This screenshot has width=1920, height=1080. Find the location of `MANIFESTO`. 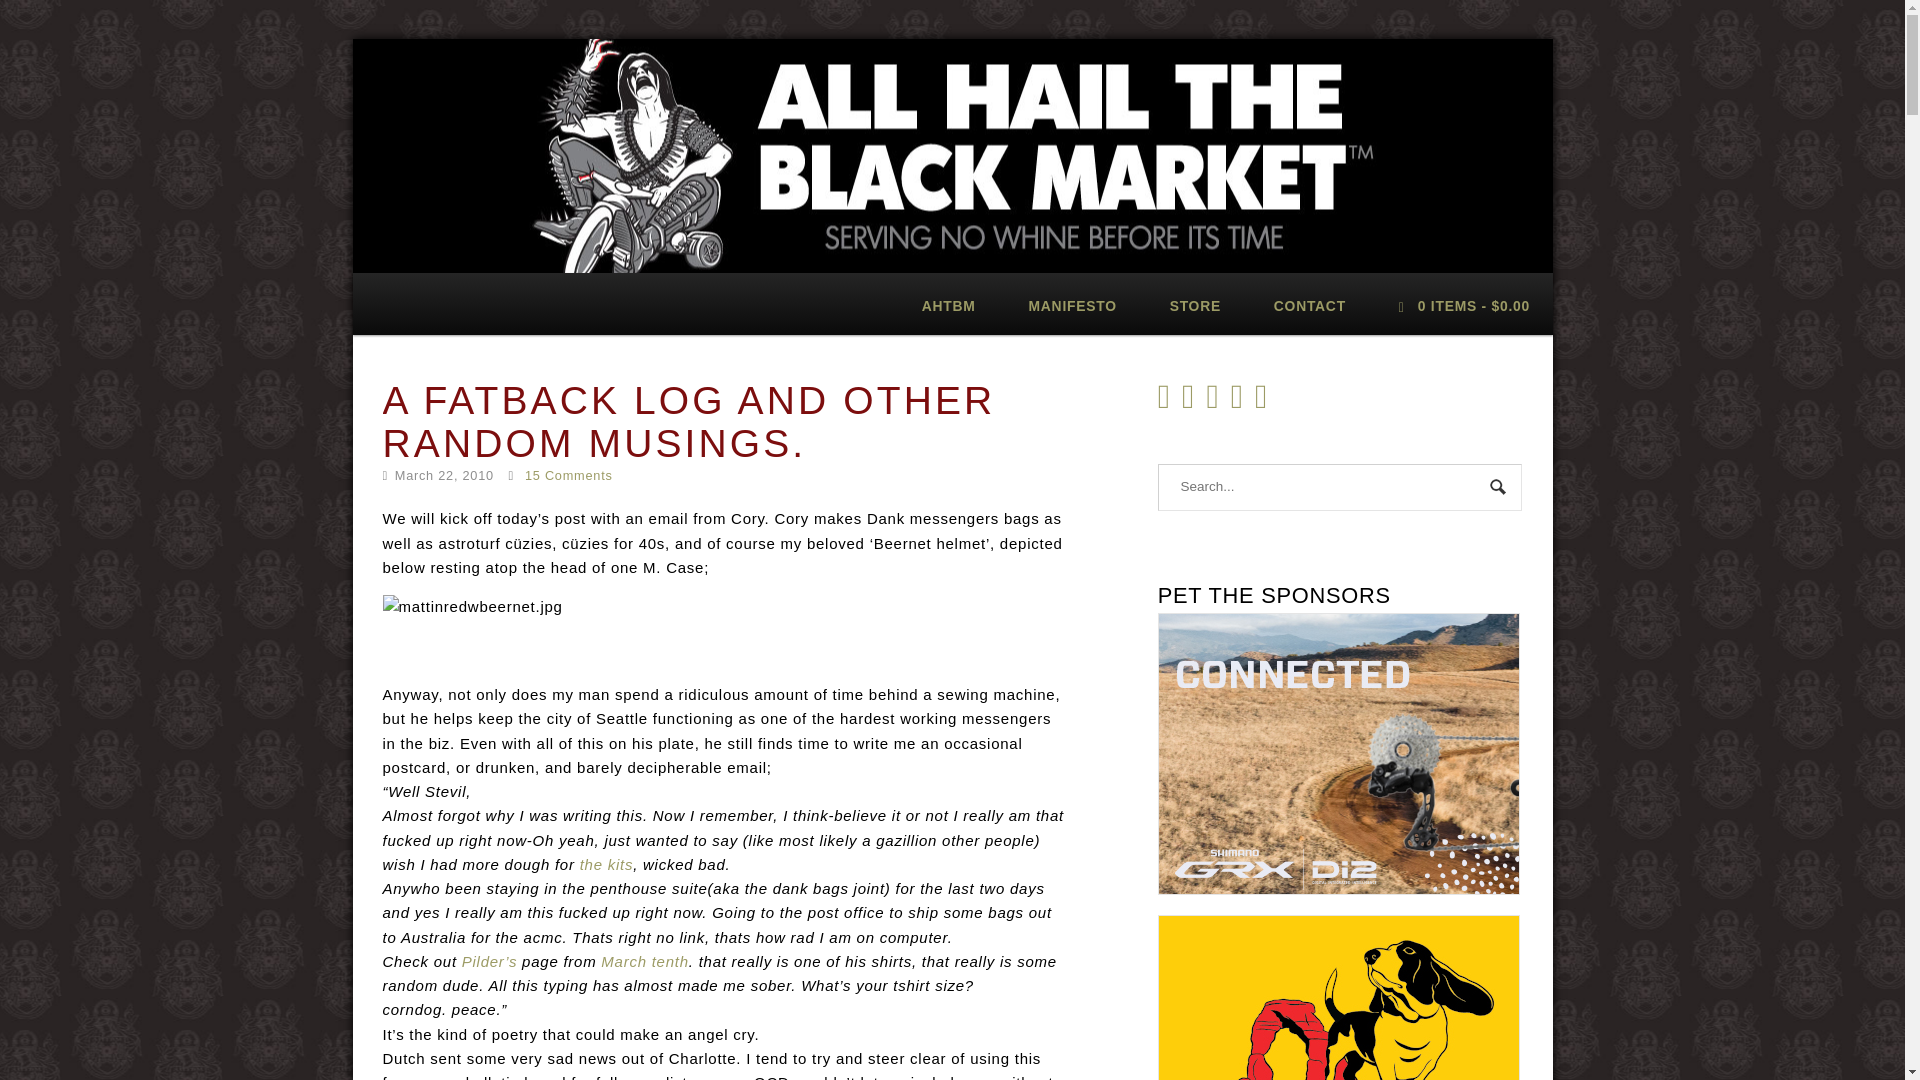

MANIFESTO is located at coordinates (1072, 304).